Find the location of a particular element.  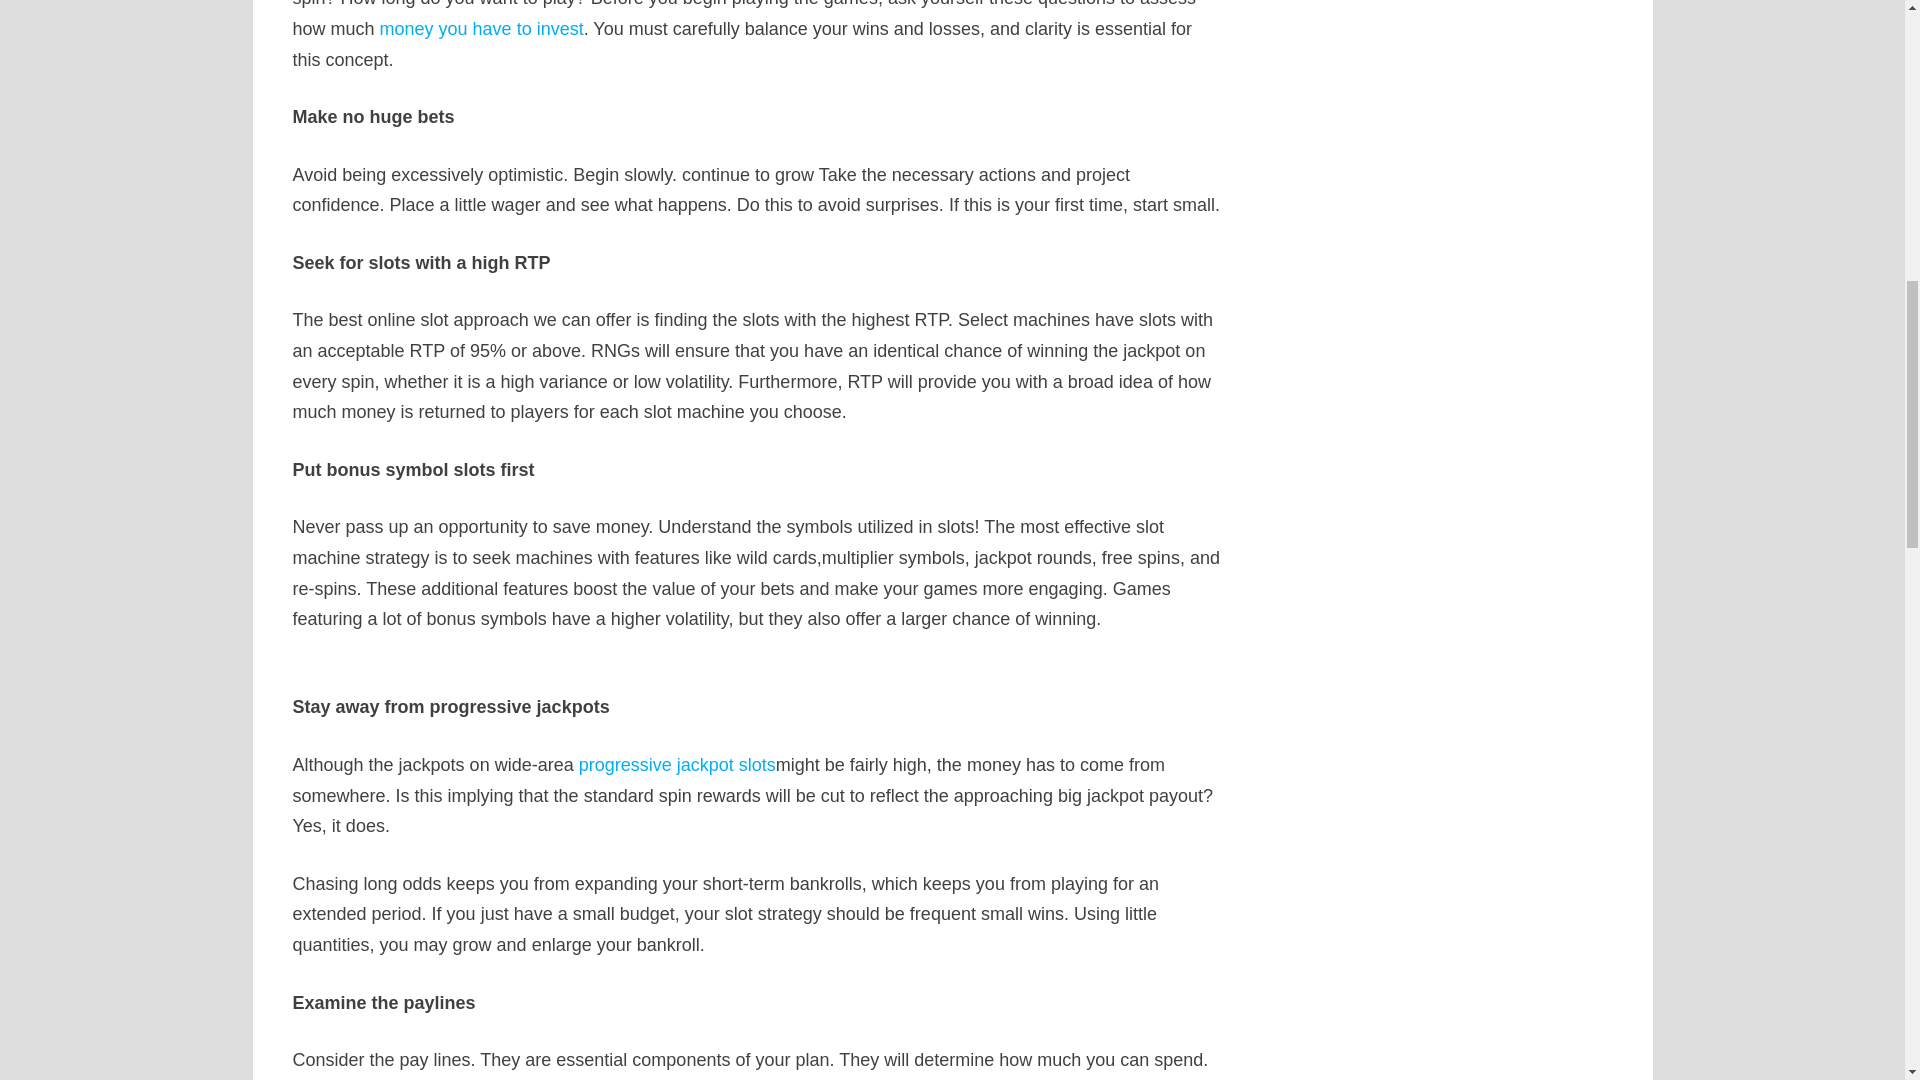

money you have to invest is located at coordinates (482, 28).